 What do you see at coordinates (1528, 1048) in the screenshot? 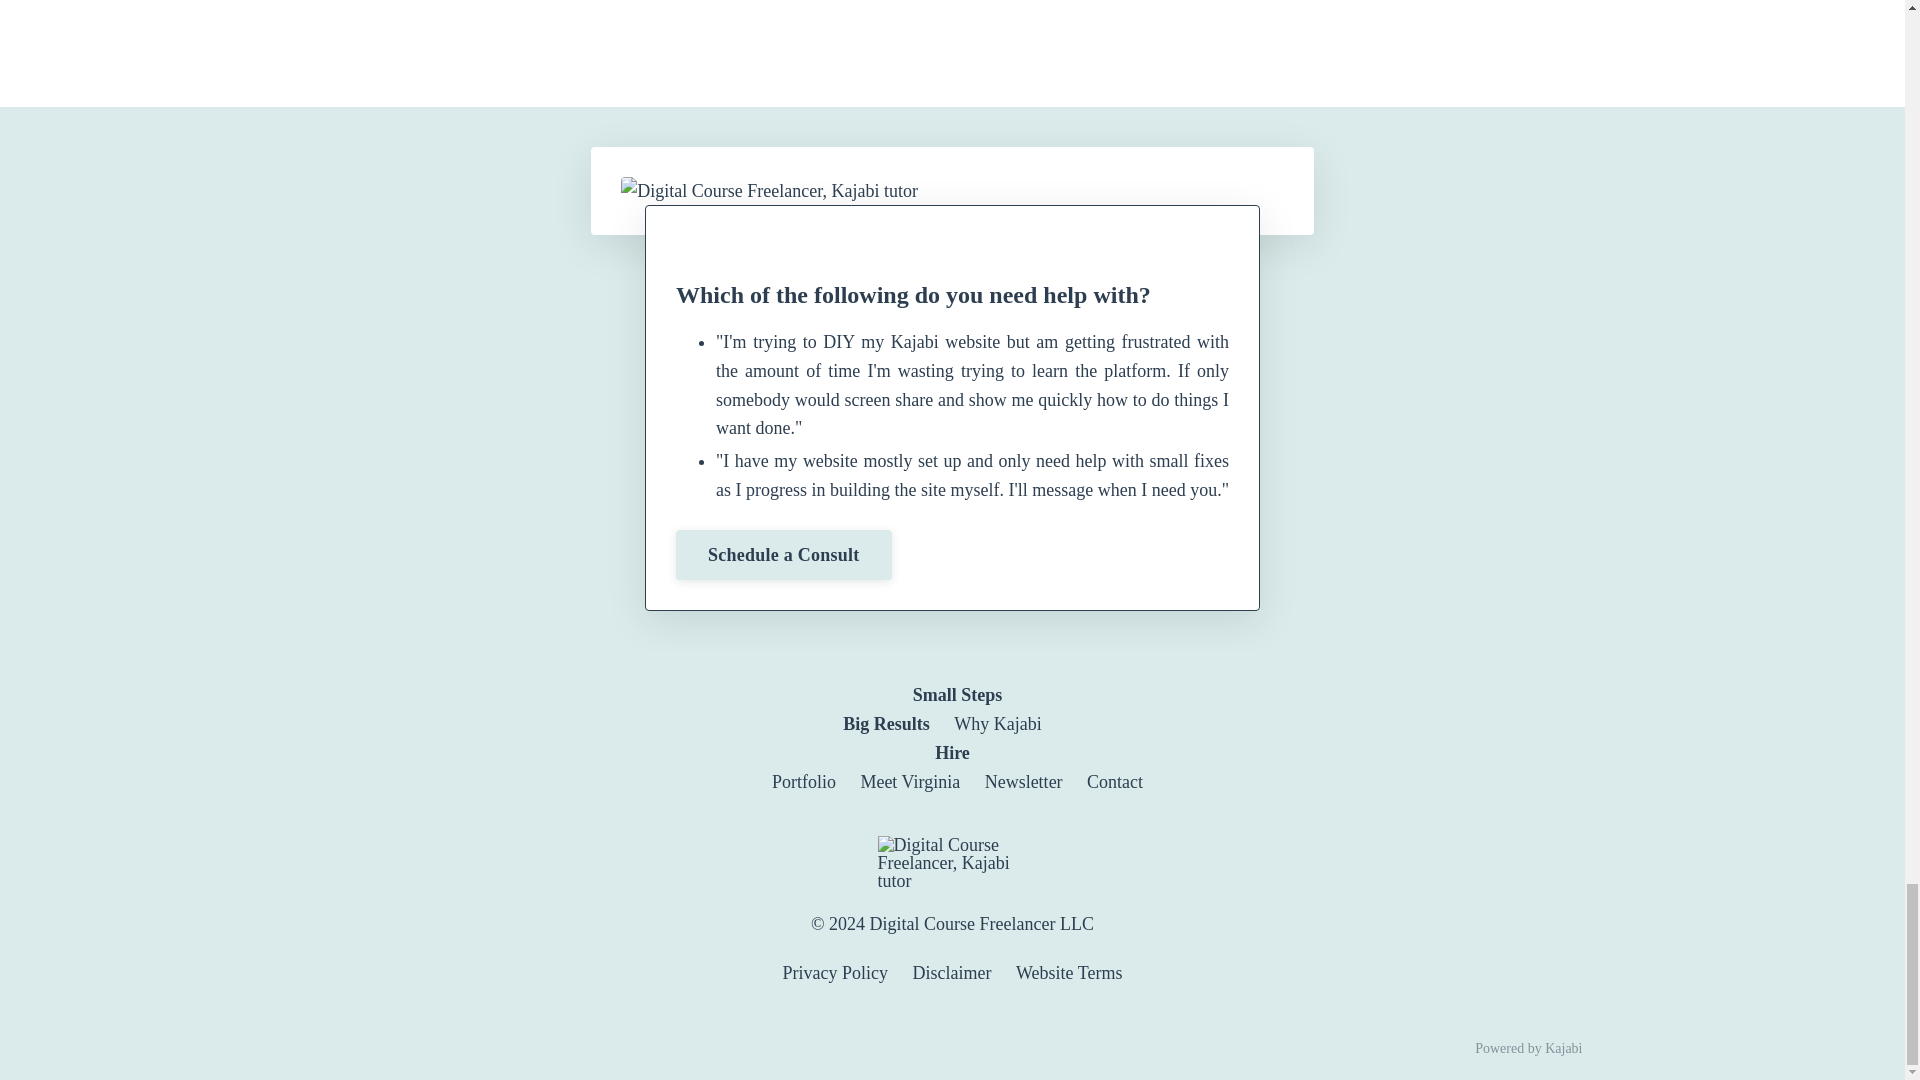
I see `Website Terms` at bounding box center [1528, 1048].